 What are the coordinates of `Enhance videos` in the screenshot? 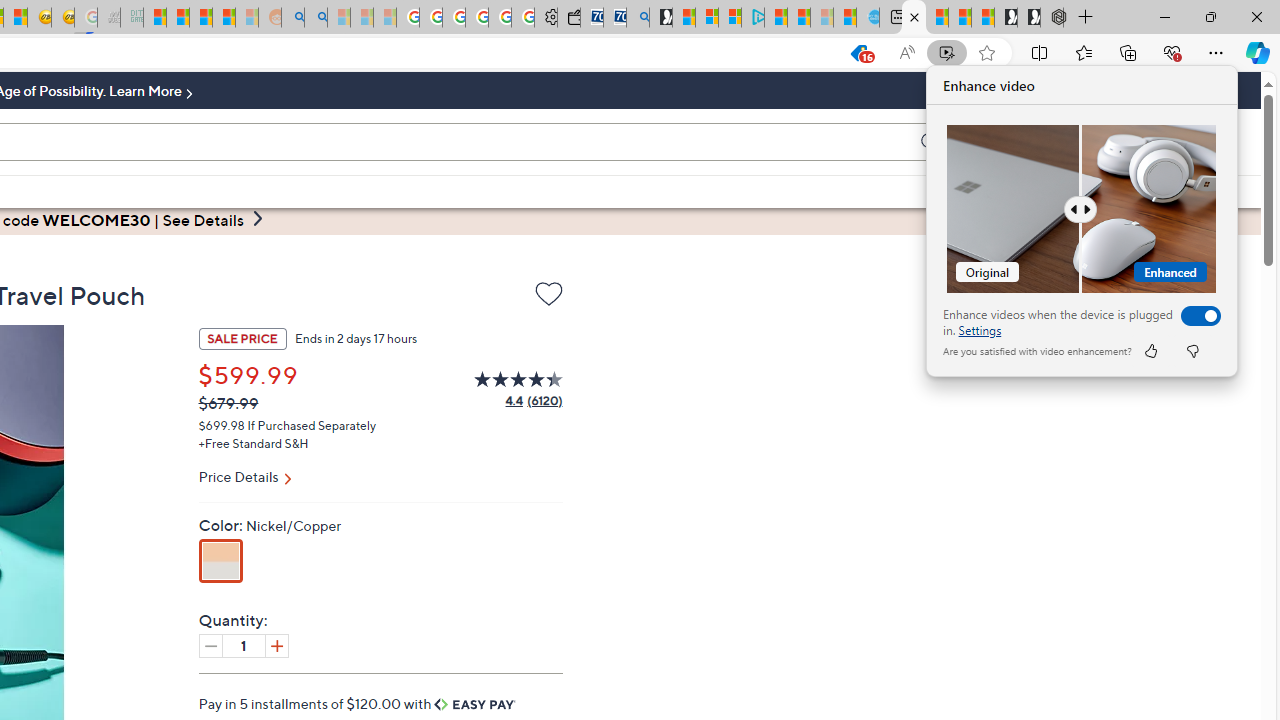 It's located at (1196, 316).